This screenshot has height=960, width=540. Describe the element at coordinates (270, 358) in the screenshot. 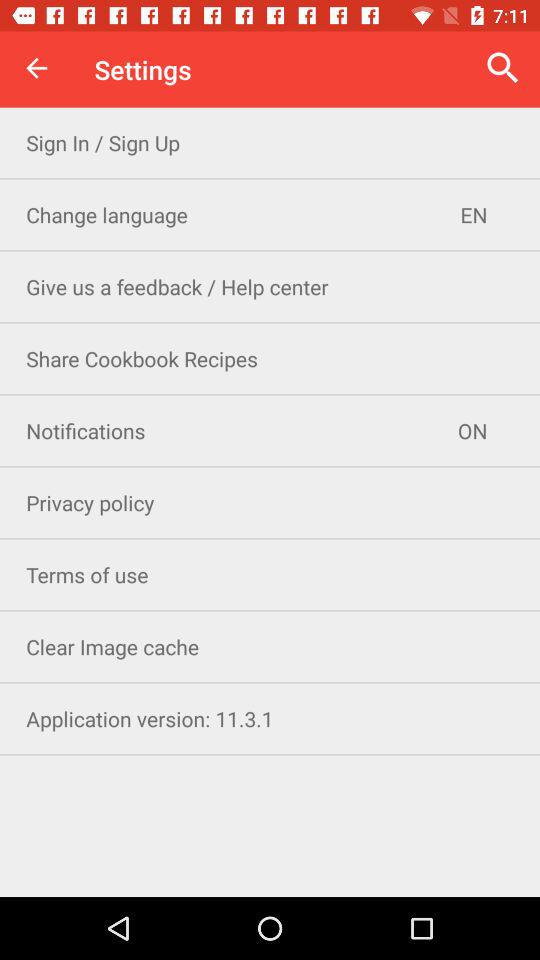

I see `press the share cookbook recipes` at that location.